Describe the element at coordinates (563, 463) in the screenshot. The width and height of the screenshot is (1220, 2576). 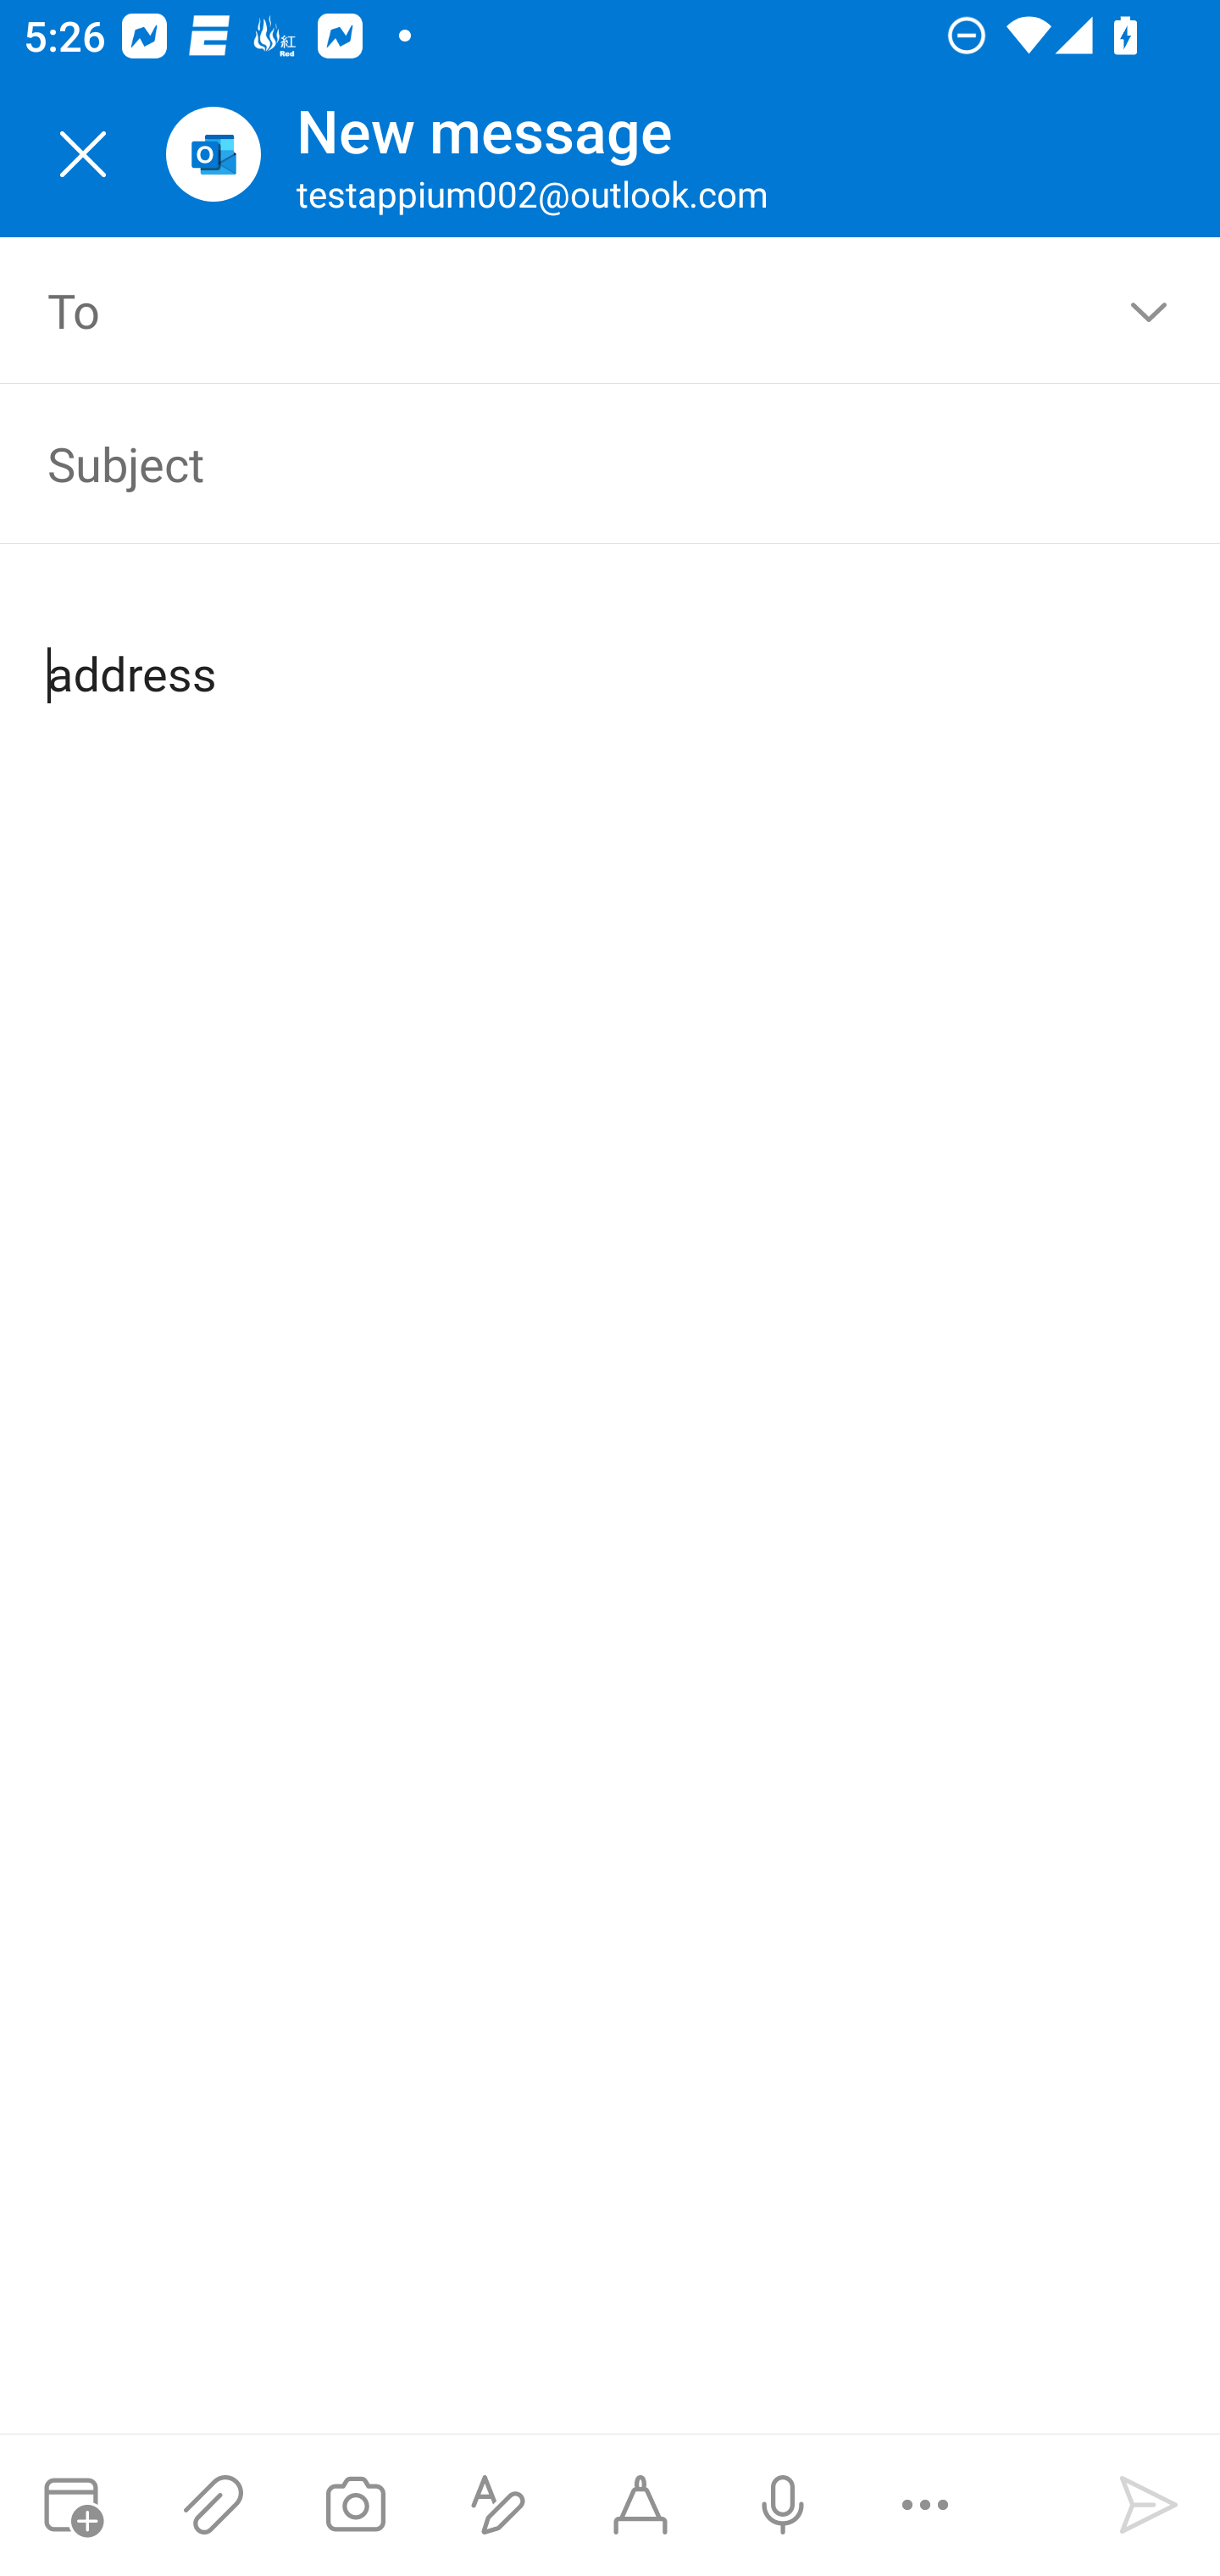
I see `Subject` at that location.